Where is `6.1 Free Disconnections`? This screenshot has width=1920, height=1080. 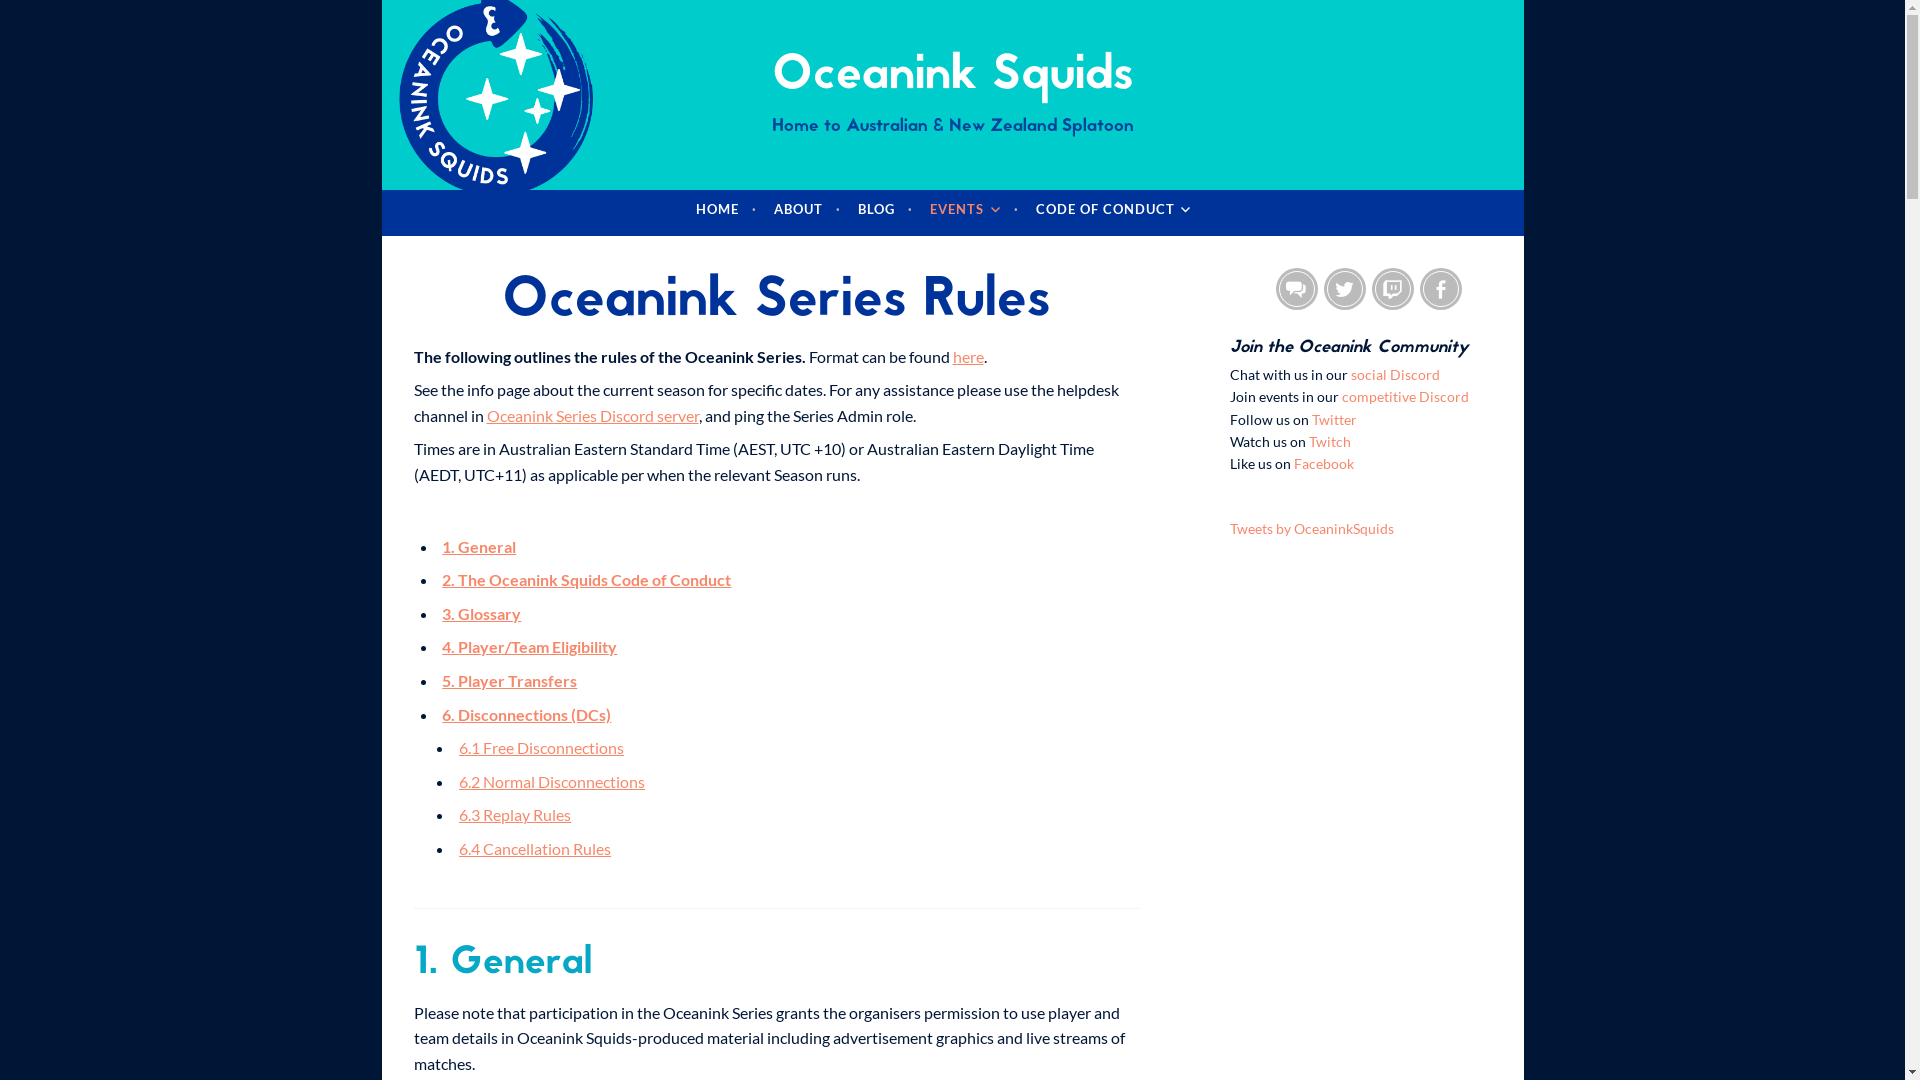
6.1 Free Disconnections is located at coordinates (542, 748).